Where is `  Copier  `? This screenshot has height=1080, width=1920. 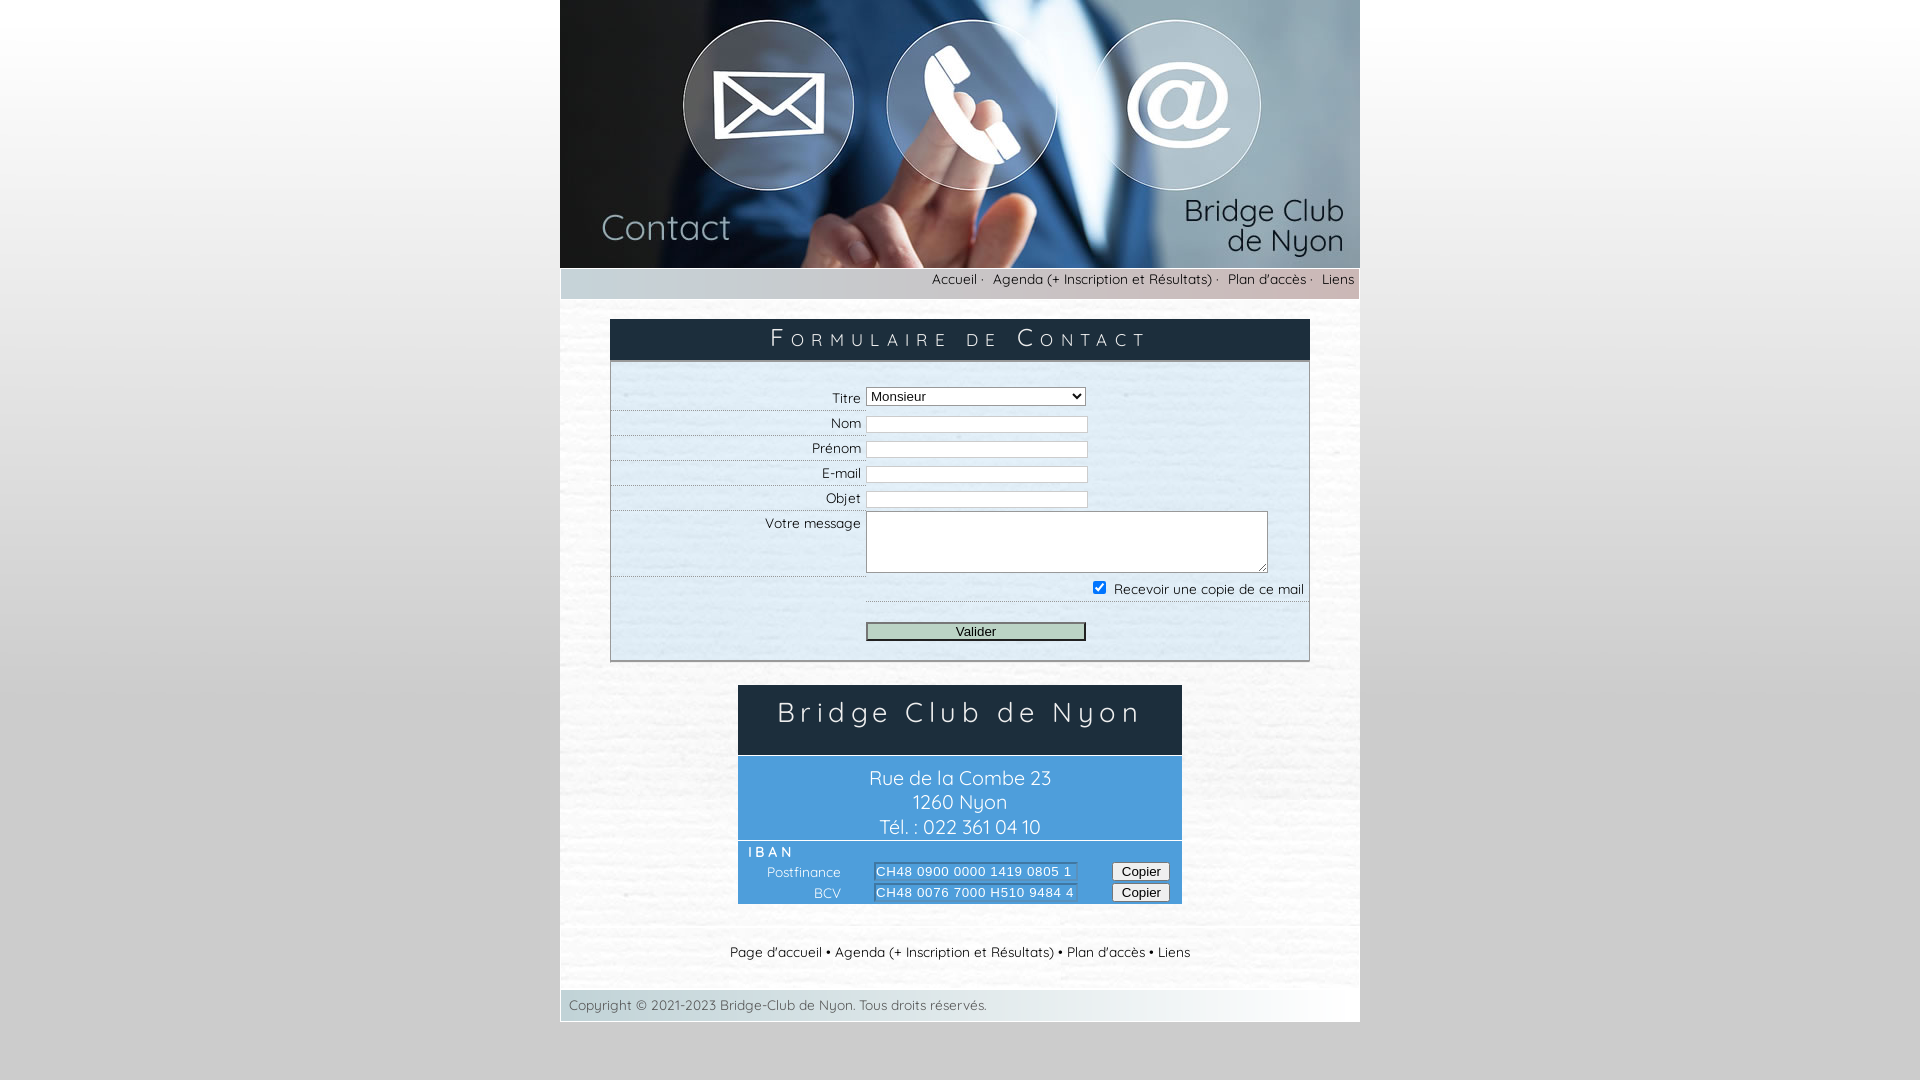   Copier   is located at coordinates (1141, 872).